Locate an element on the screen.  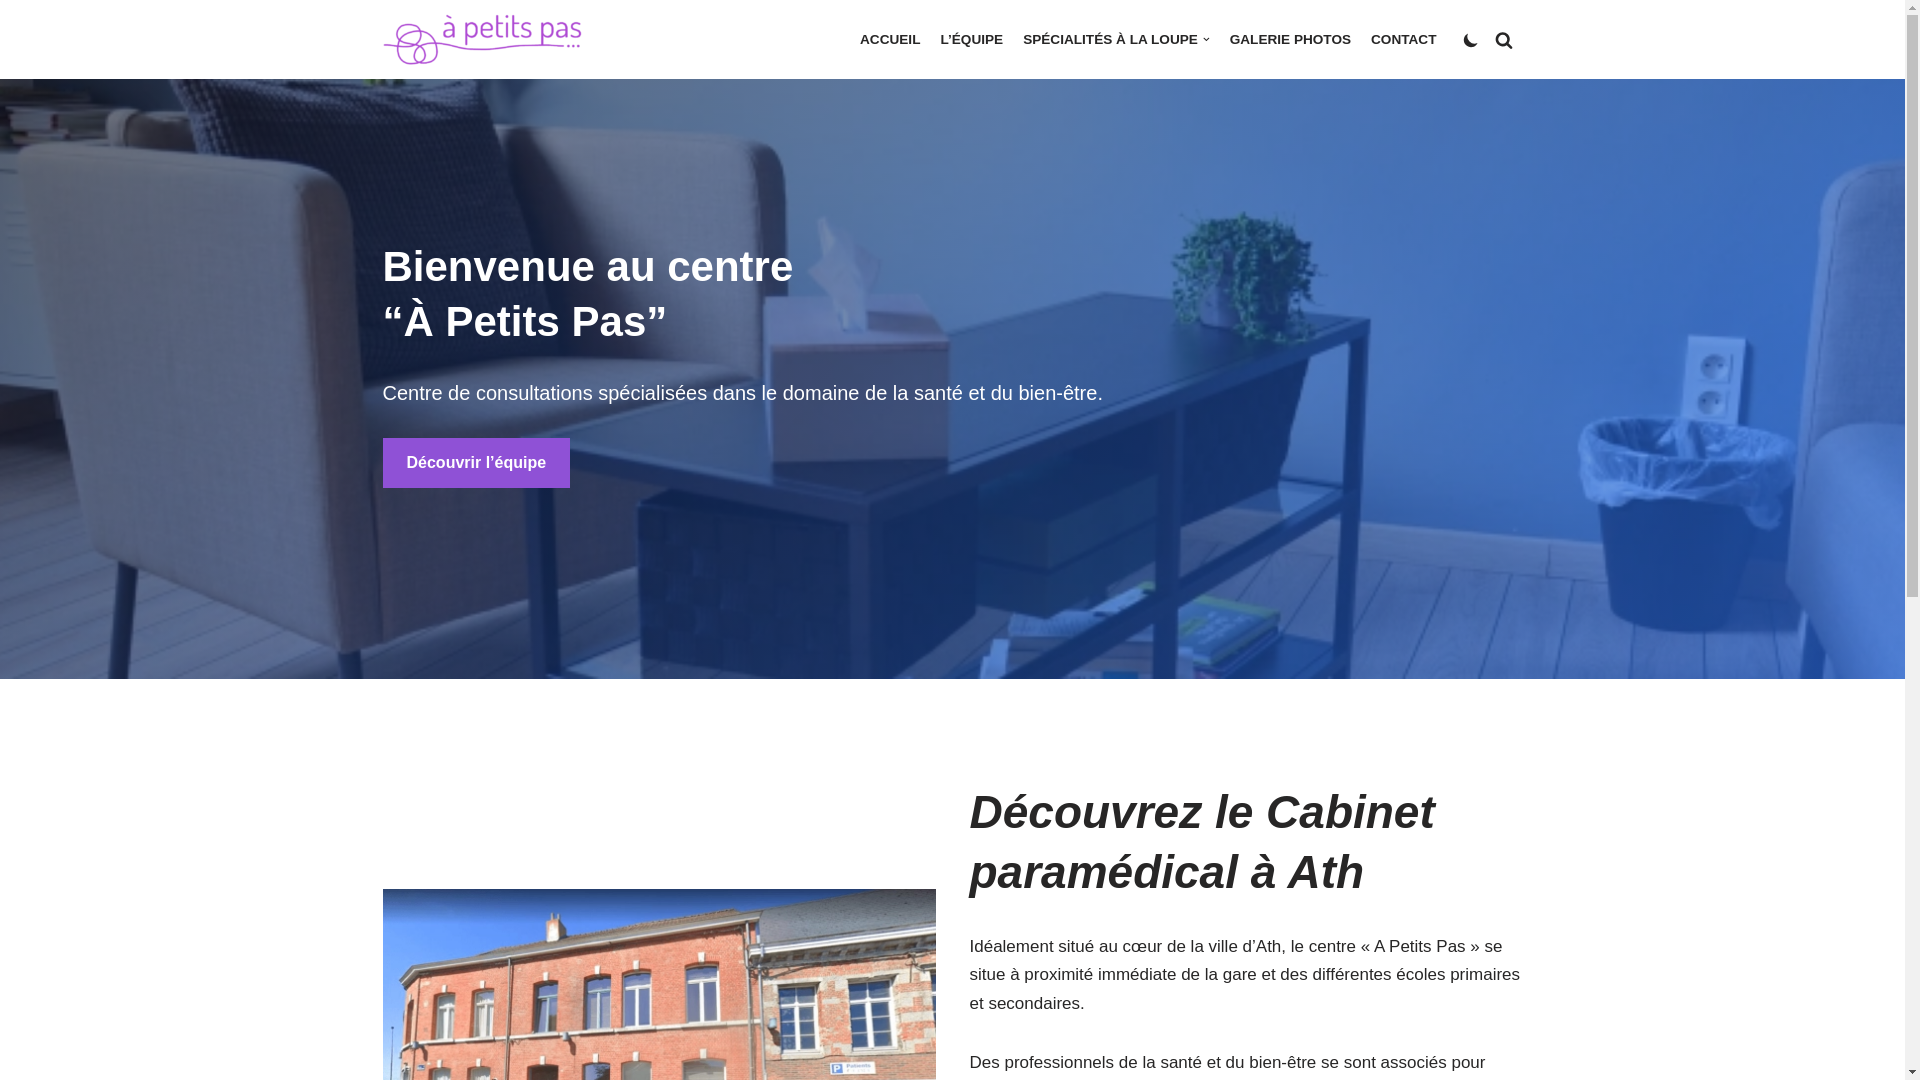
CONTACT is located at coordinates (1404, 40).